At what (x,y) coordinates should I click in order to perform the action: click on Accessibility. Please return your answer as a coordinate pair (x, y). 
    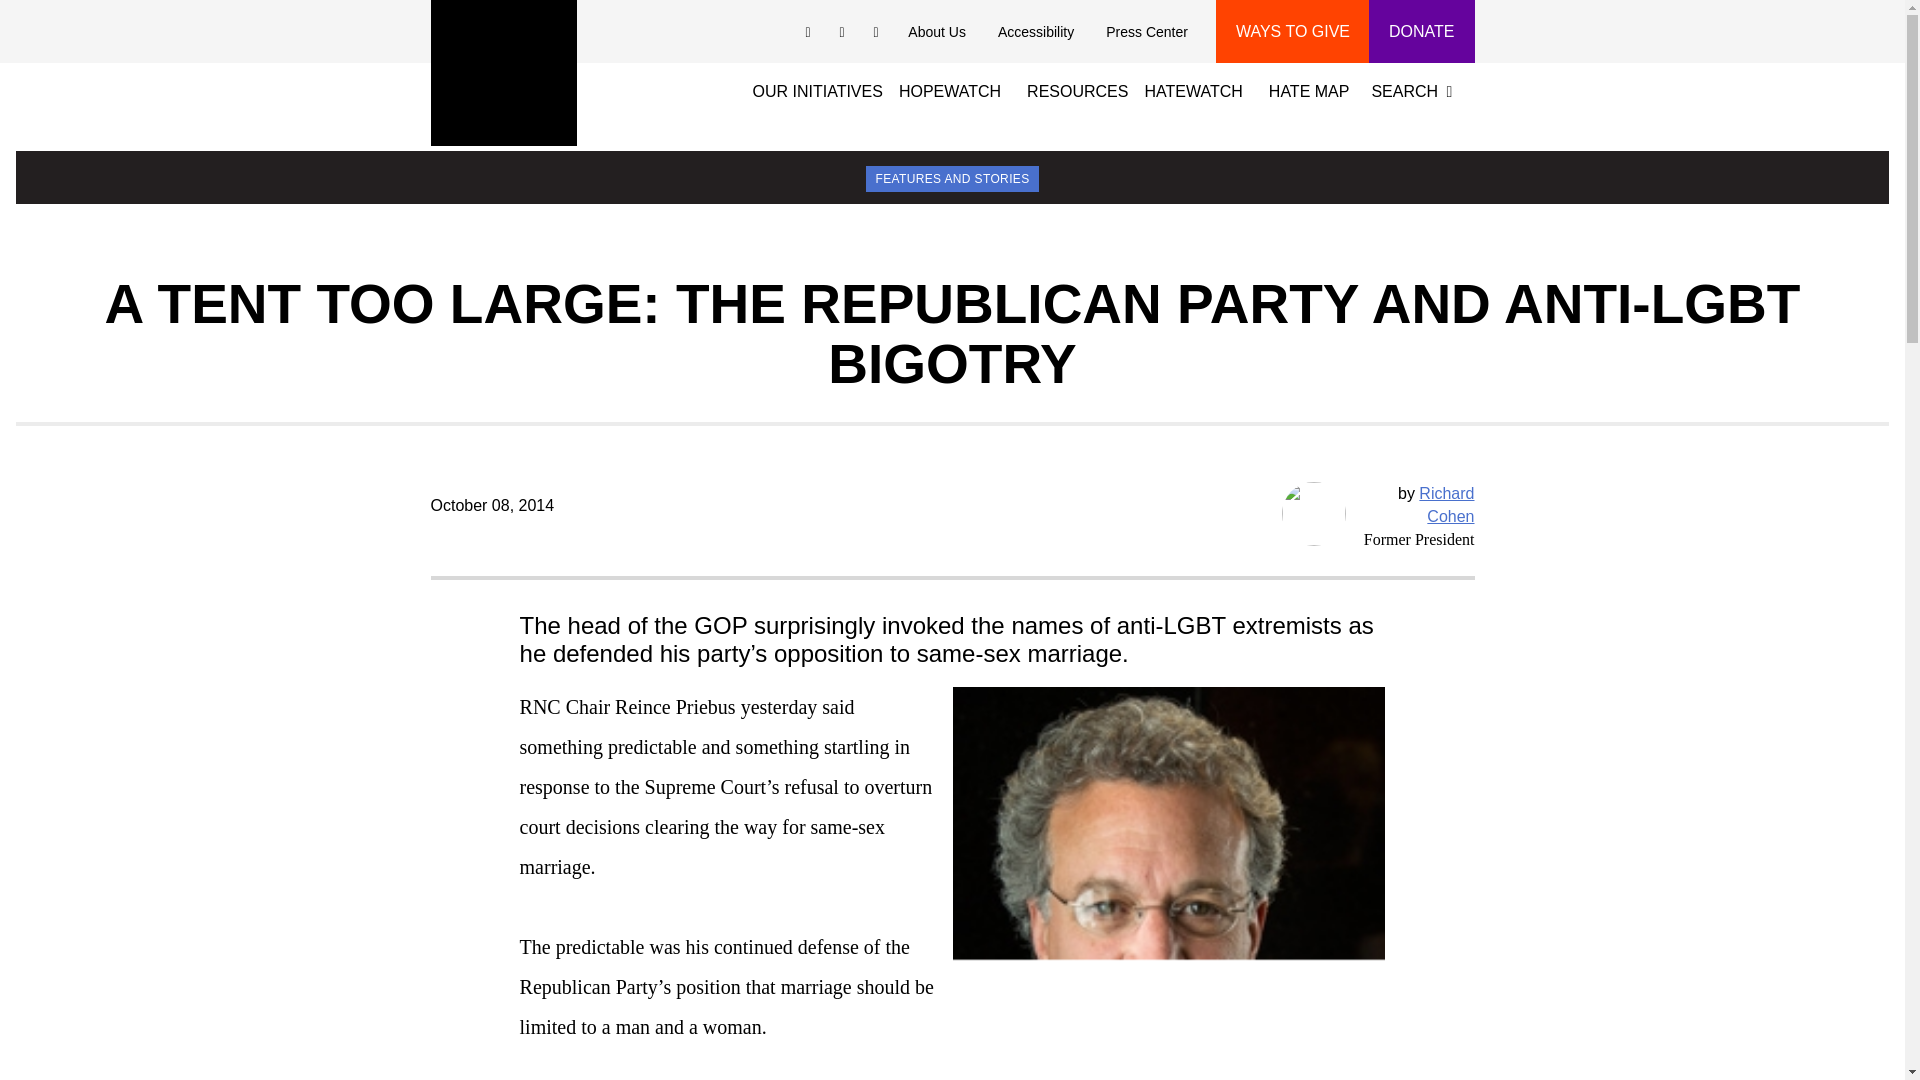
    Looking at the image, I should click on (1036, 32).